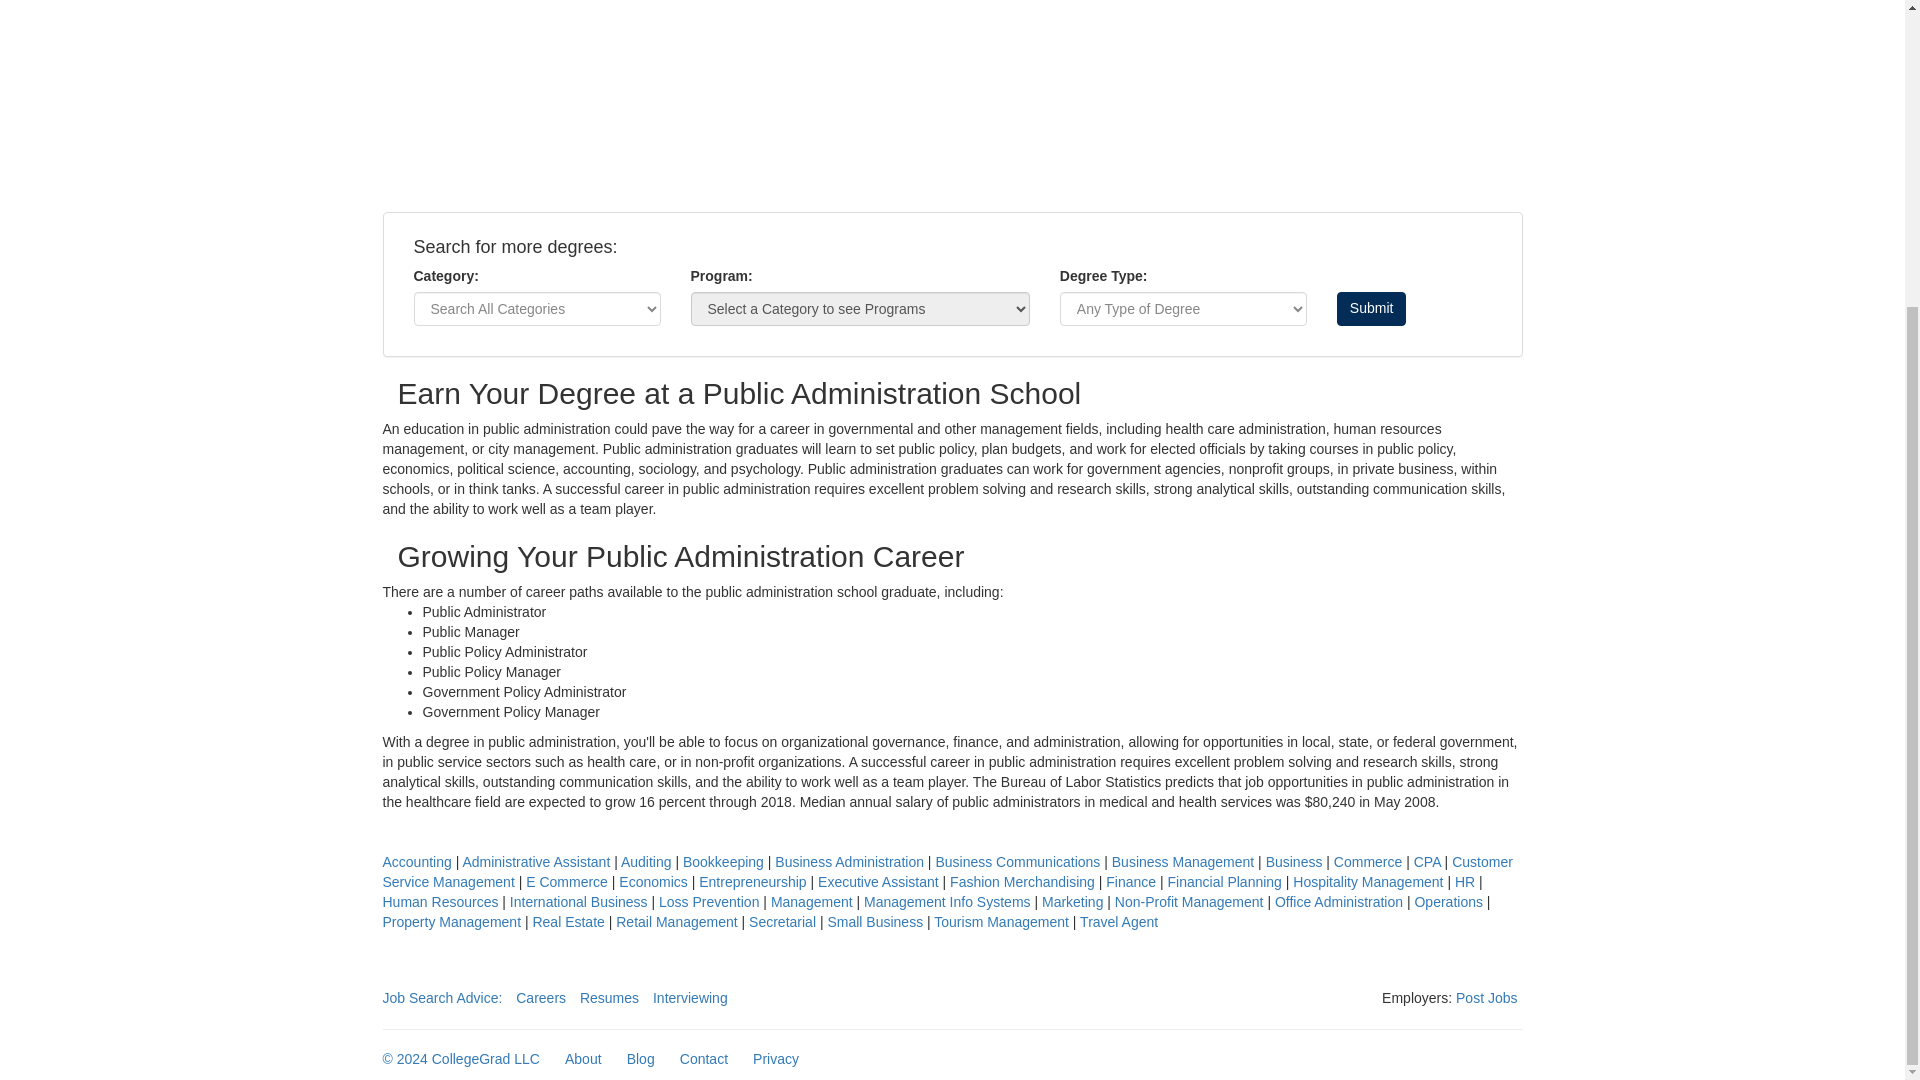 This screenshot has width=1920, height=1080. Describe the element at coordinates (1427, 862) in the screenshot. I see `CPA` at that location.